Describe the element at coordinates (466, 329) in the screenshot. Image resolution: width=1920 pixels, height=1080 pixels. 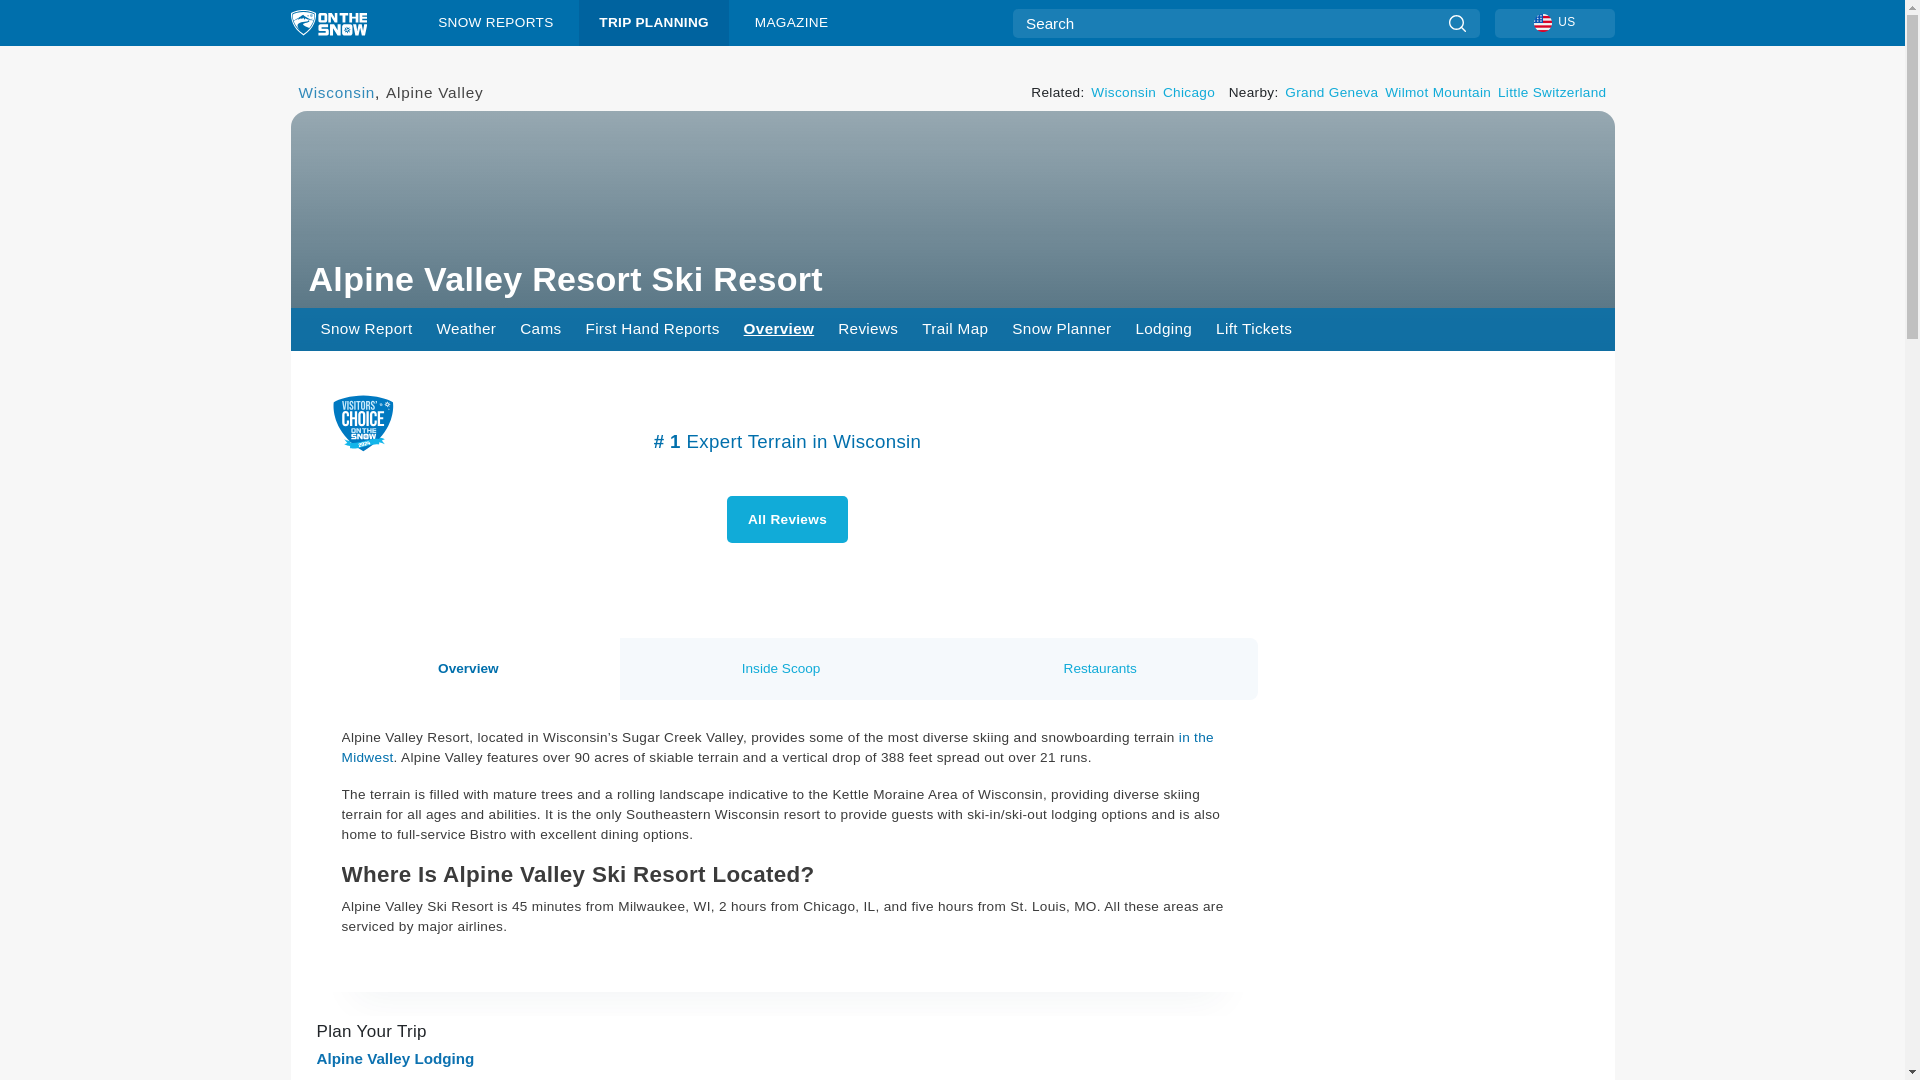
I see `Weather` at that location.